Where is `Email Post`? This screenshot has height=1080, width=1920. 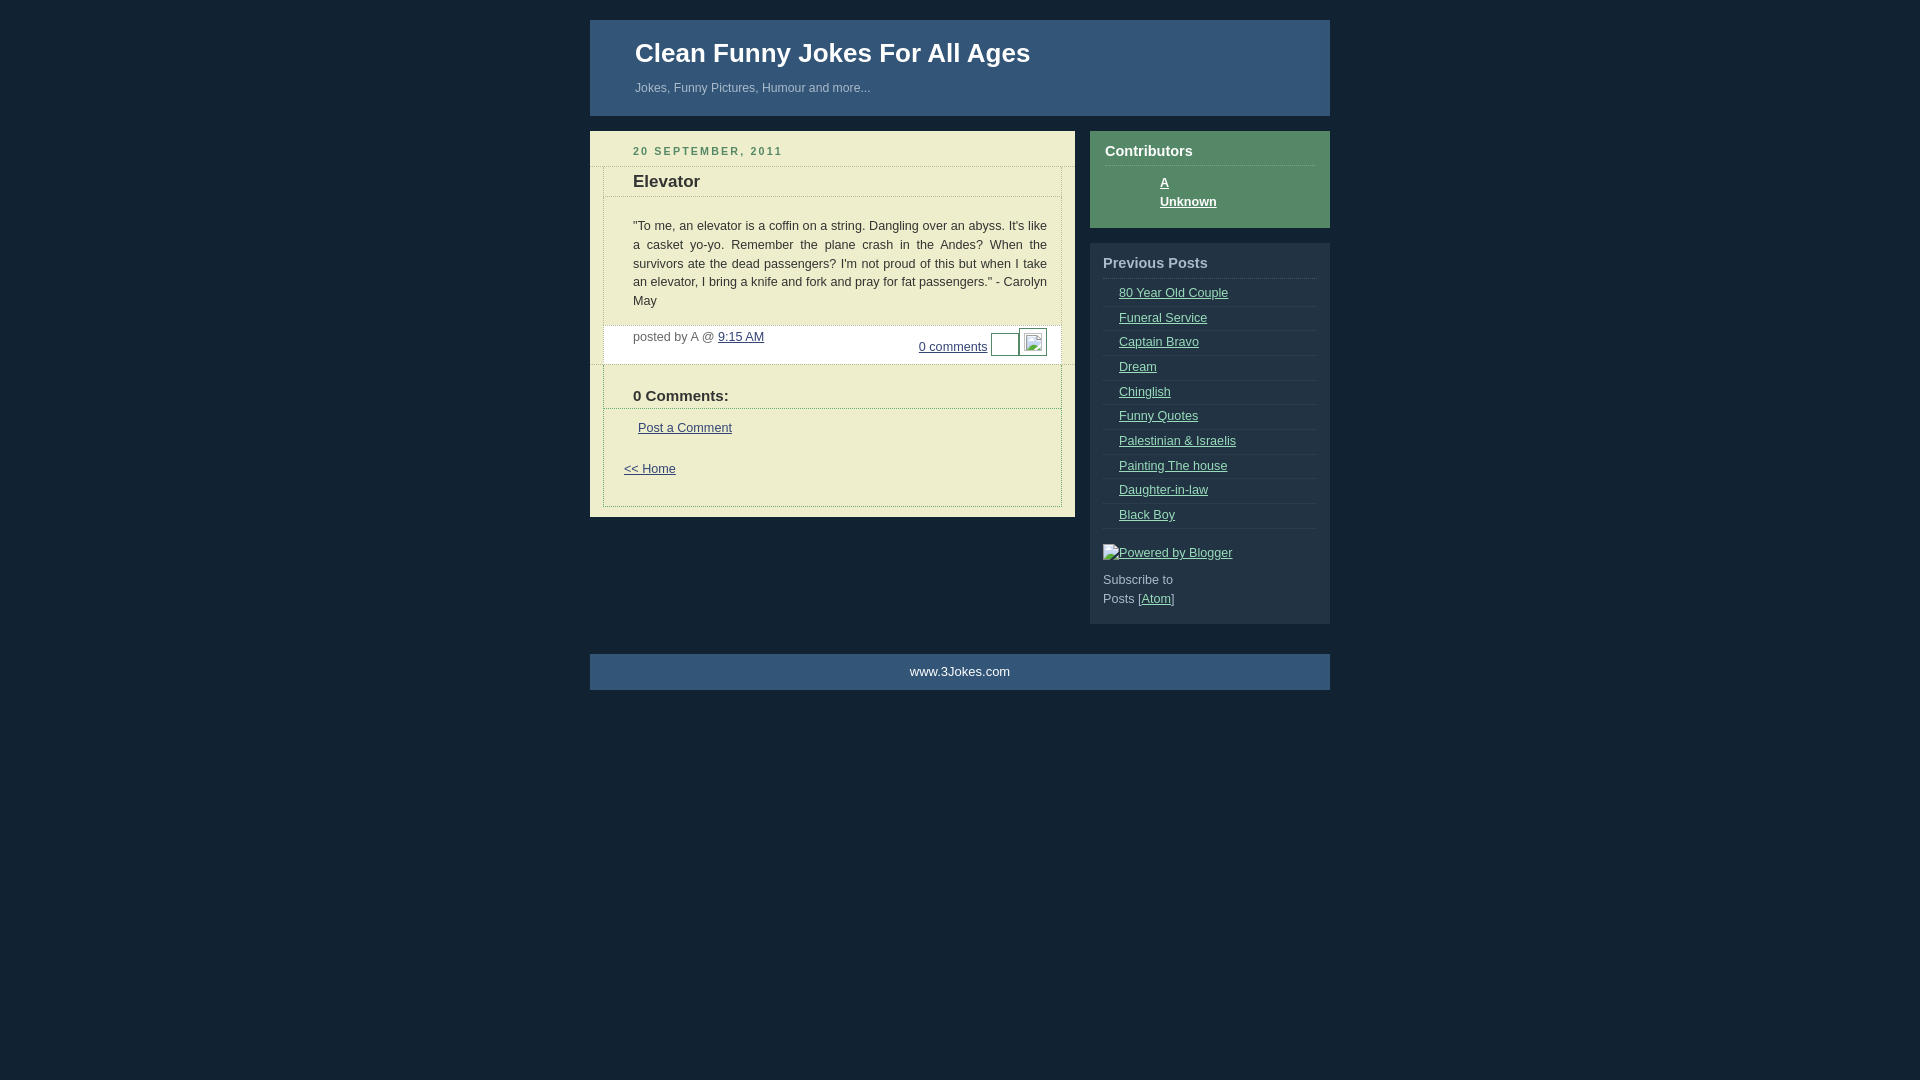
Email Post is located at coordinates (1005, 347).